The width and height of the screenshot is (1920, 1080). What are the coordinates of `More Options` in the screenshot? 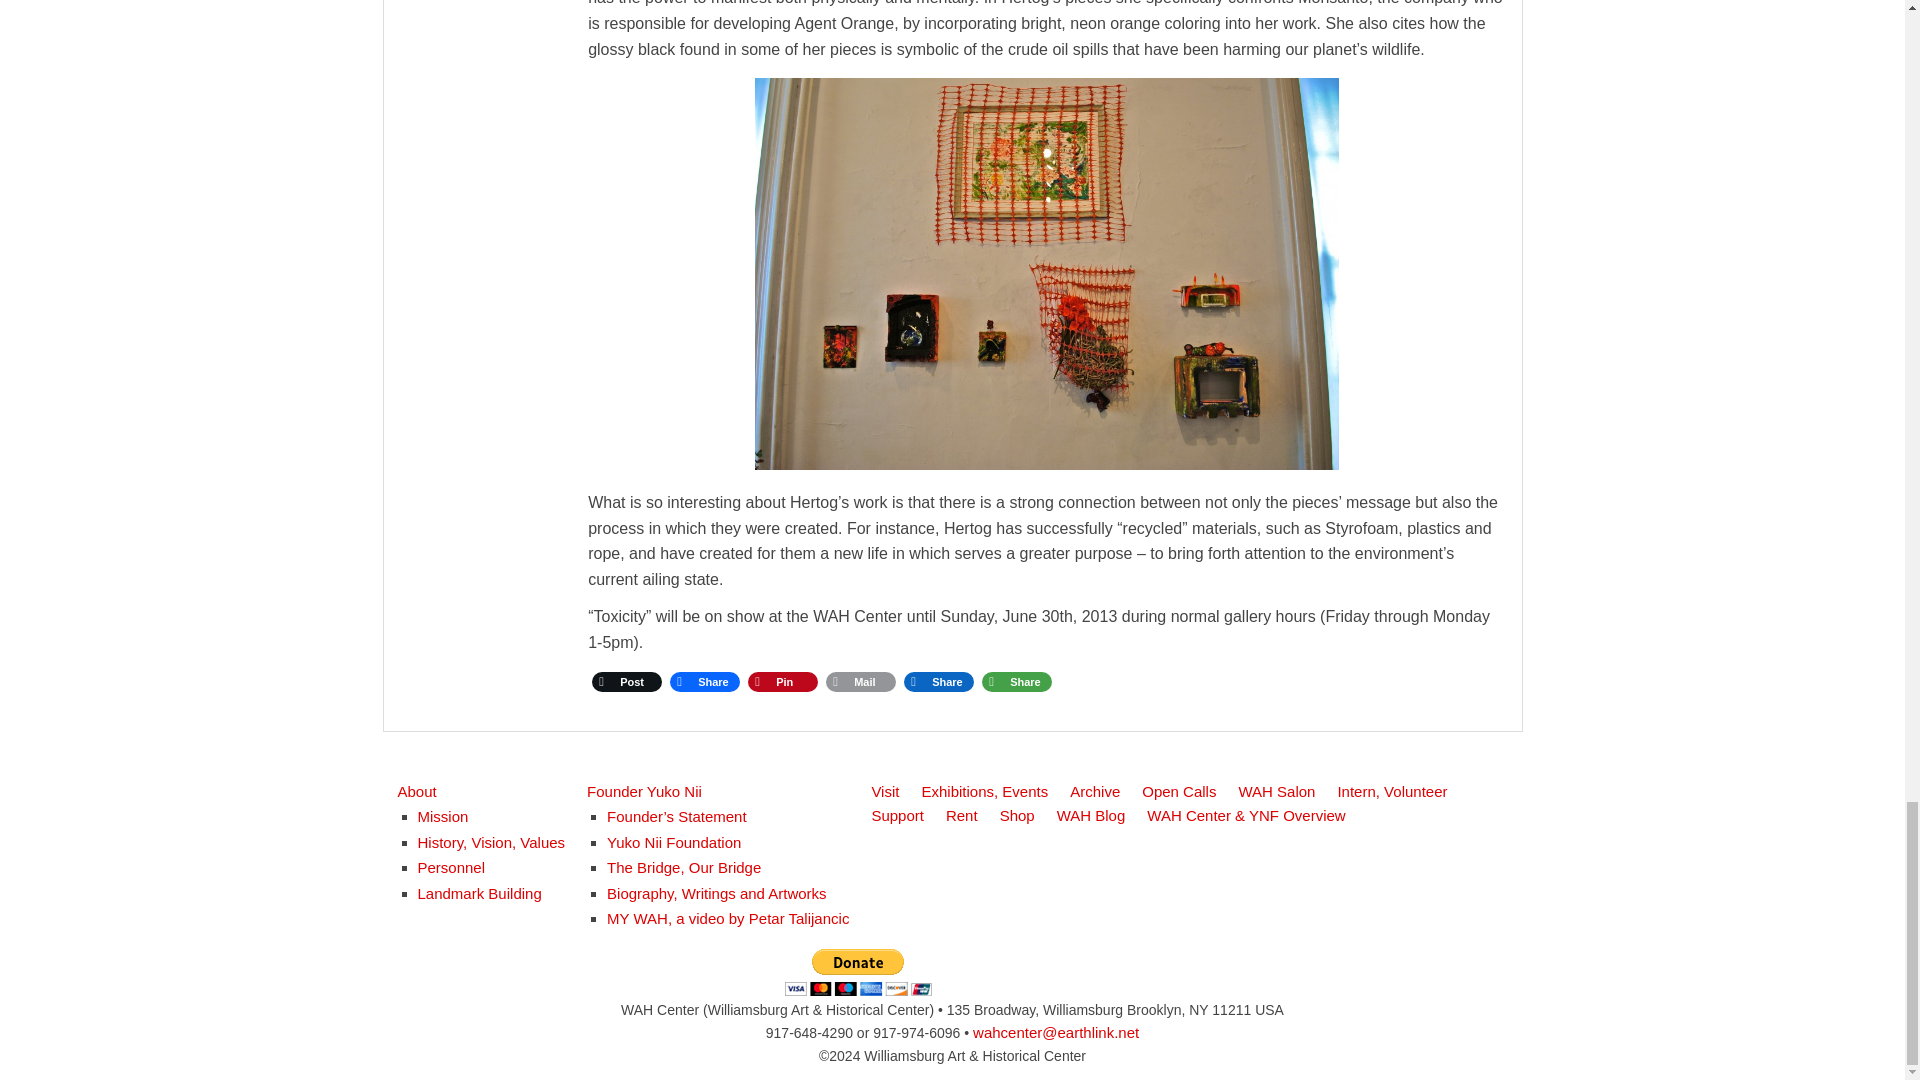 It's located at (1016, 681).